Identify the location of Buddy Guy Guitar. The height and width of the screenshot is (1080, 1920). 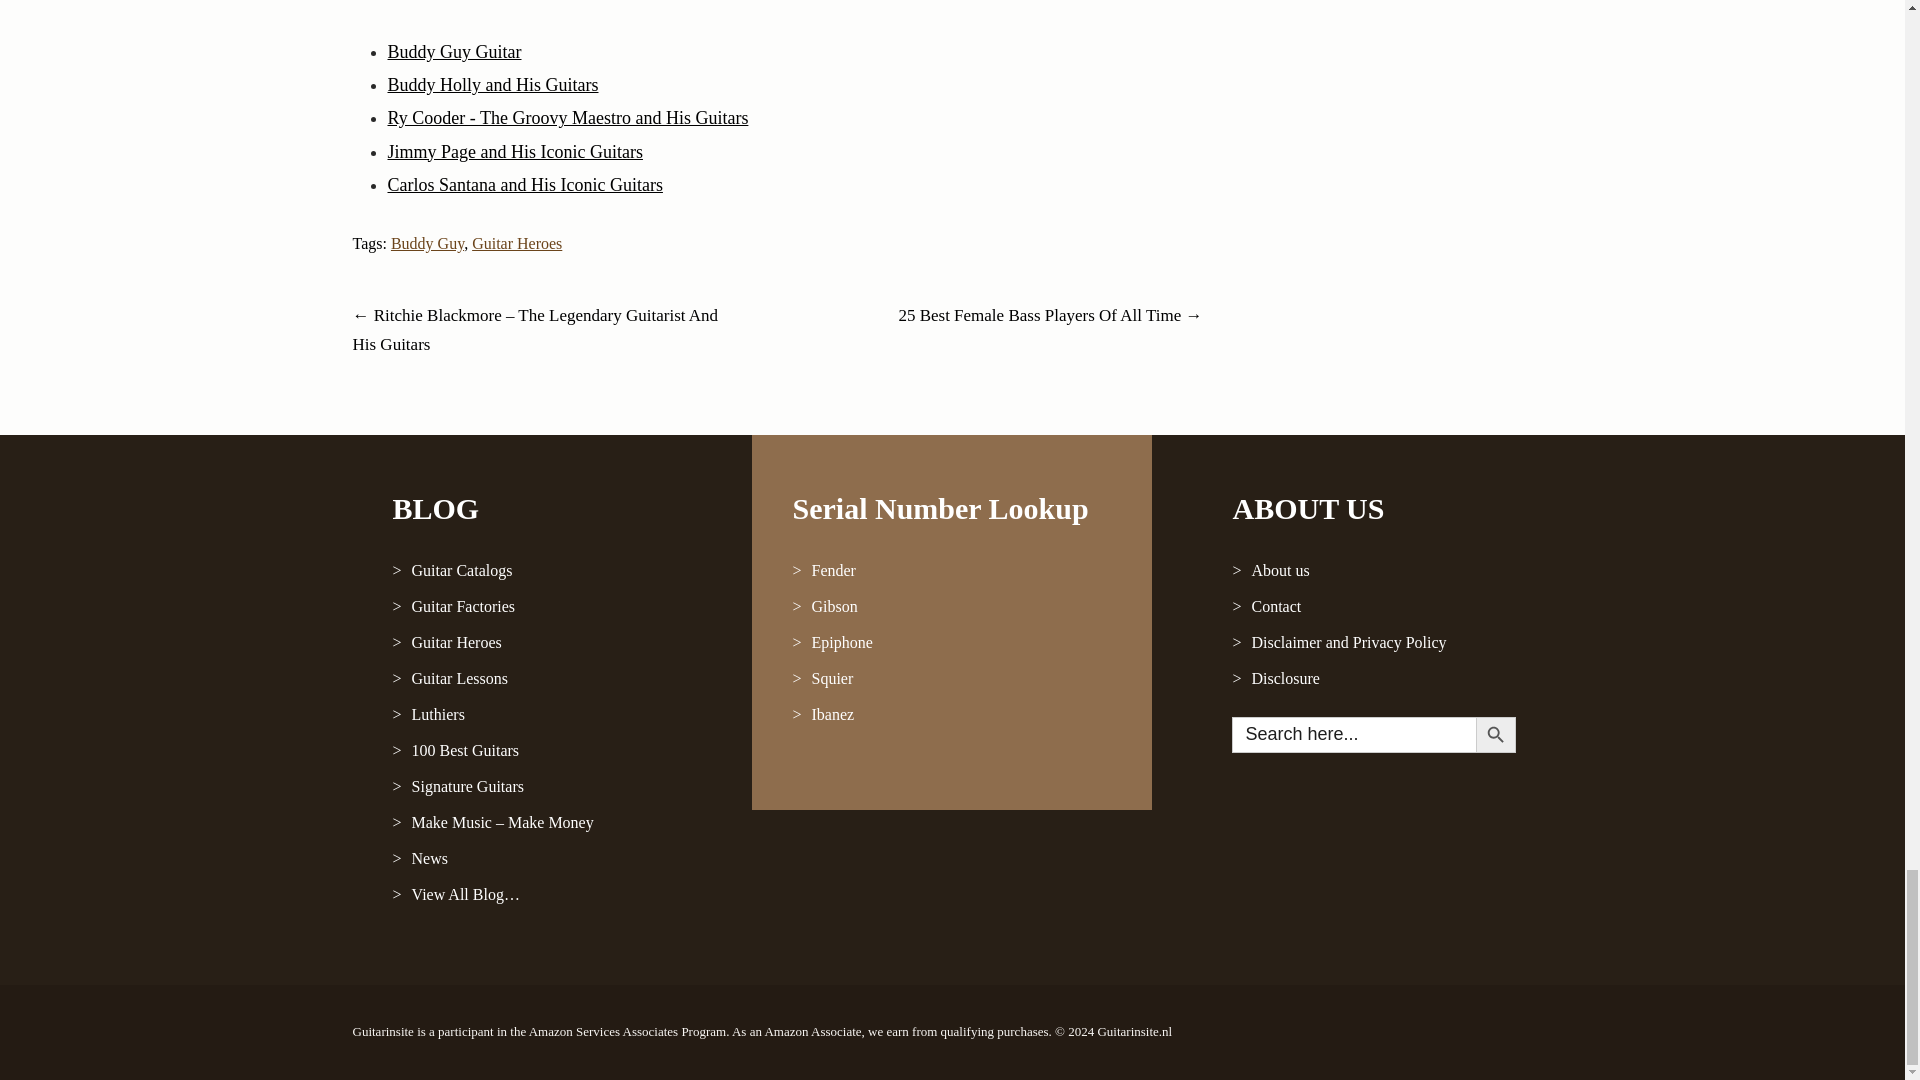
(454, 52).